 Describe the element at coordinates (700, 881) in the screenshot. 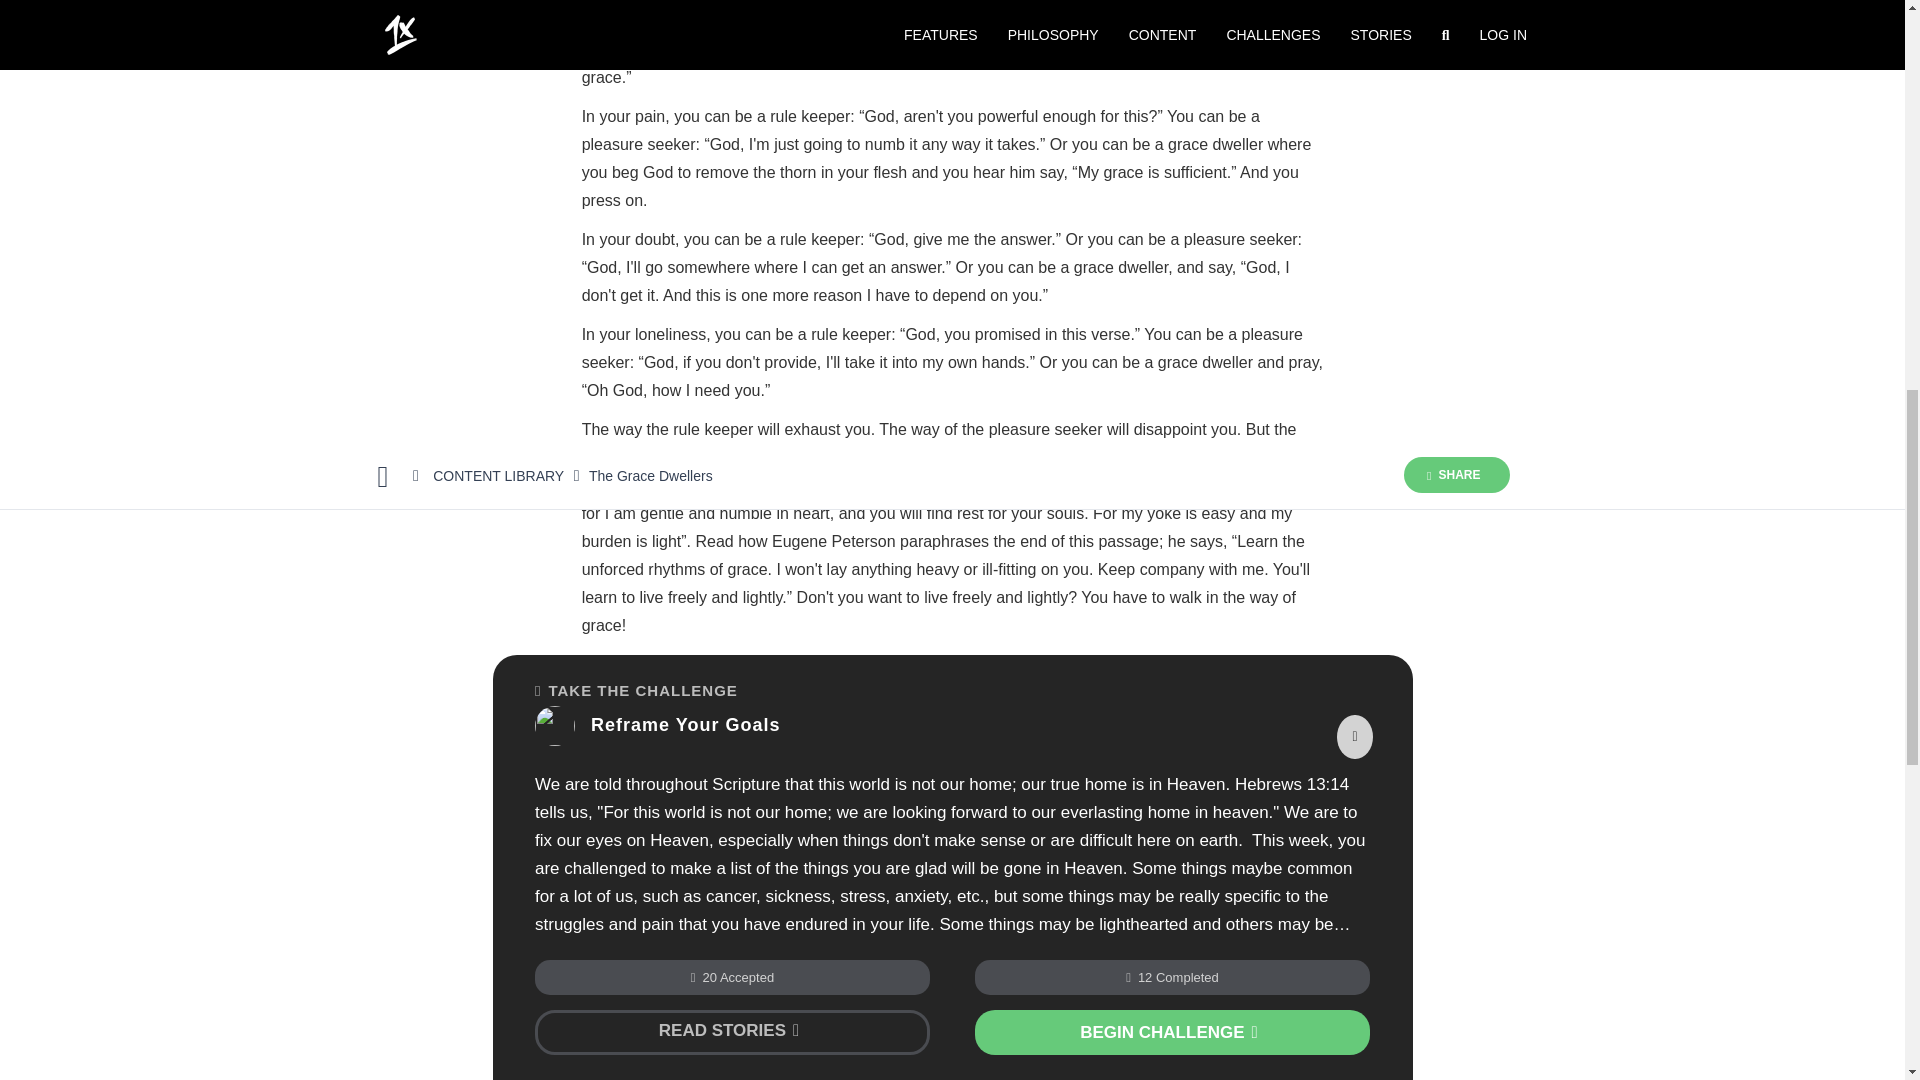

I see `Growing in Faith` at that location.